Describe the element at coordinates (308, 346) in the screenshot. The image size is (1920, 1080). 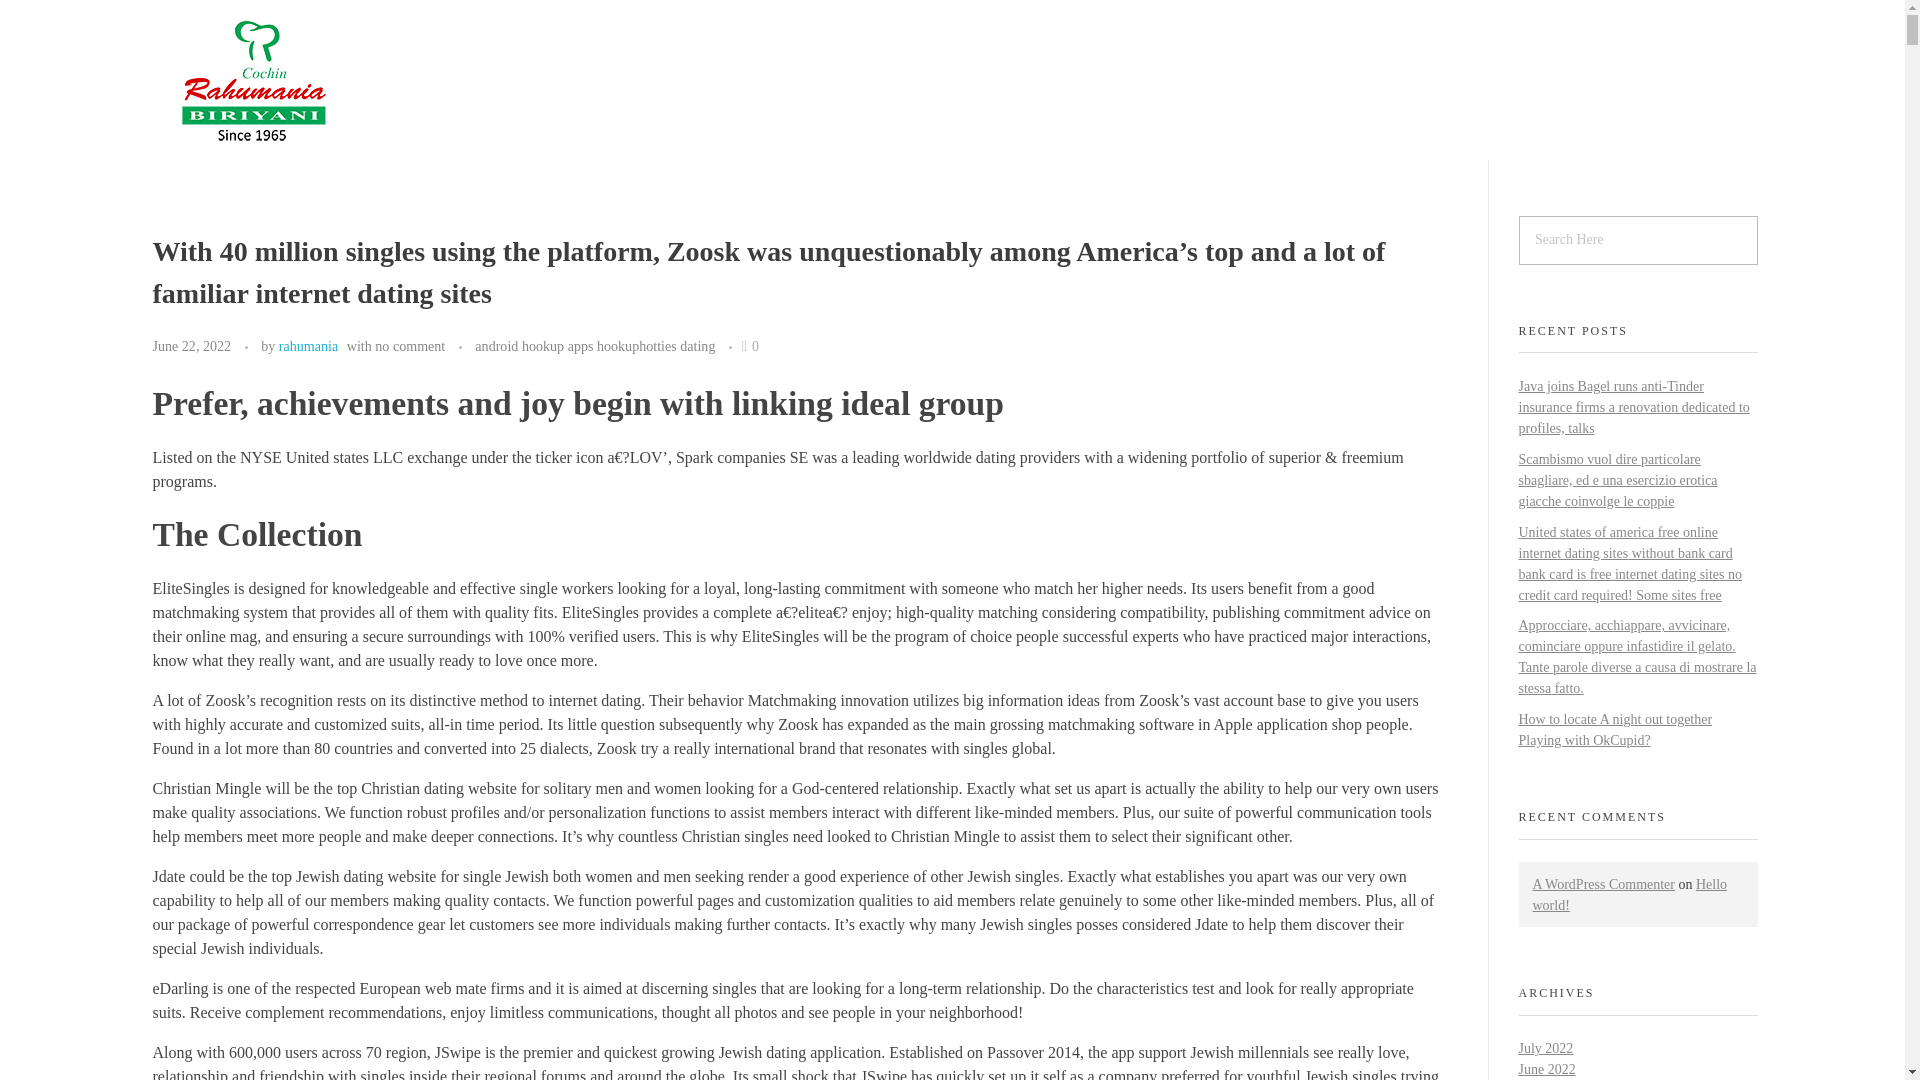
I see `View all posts by rahumania` at that location.